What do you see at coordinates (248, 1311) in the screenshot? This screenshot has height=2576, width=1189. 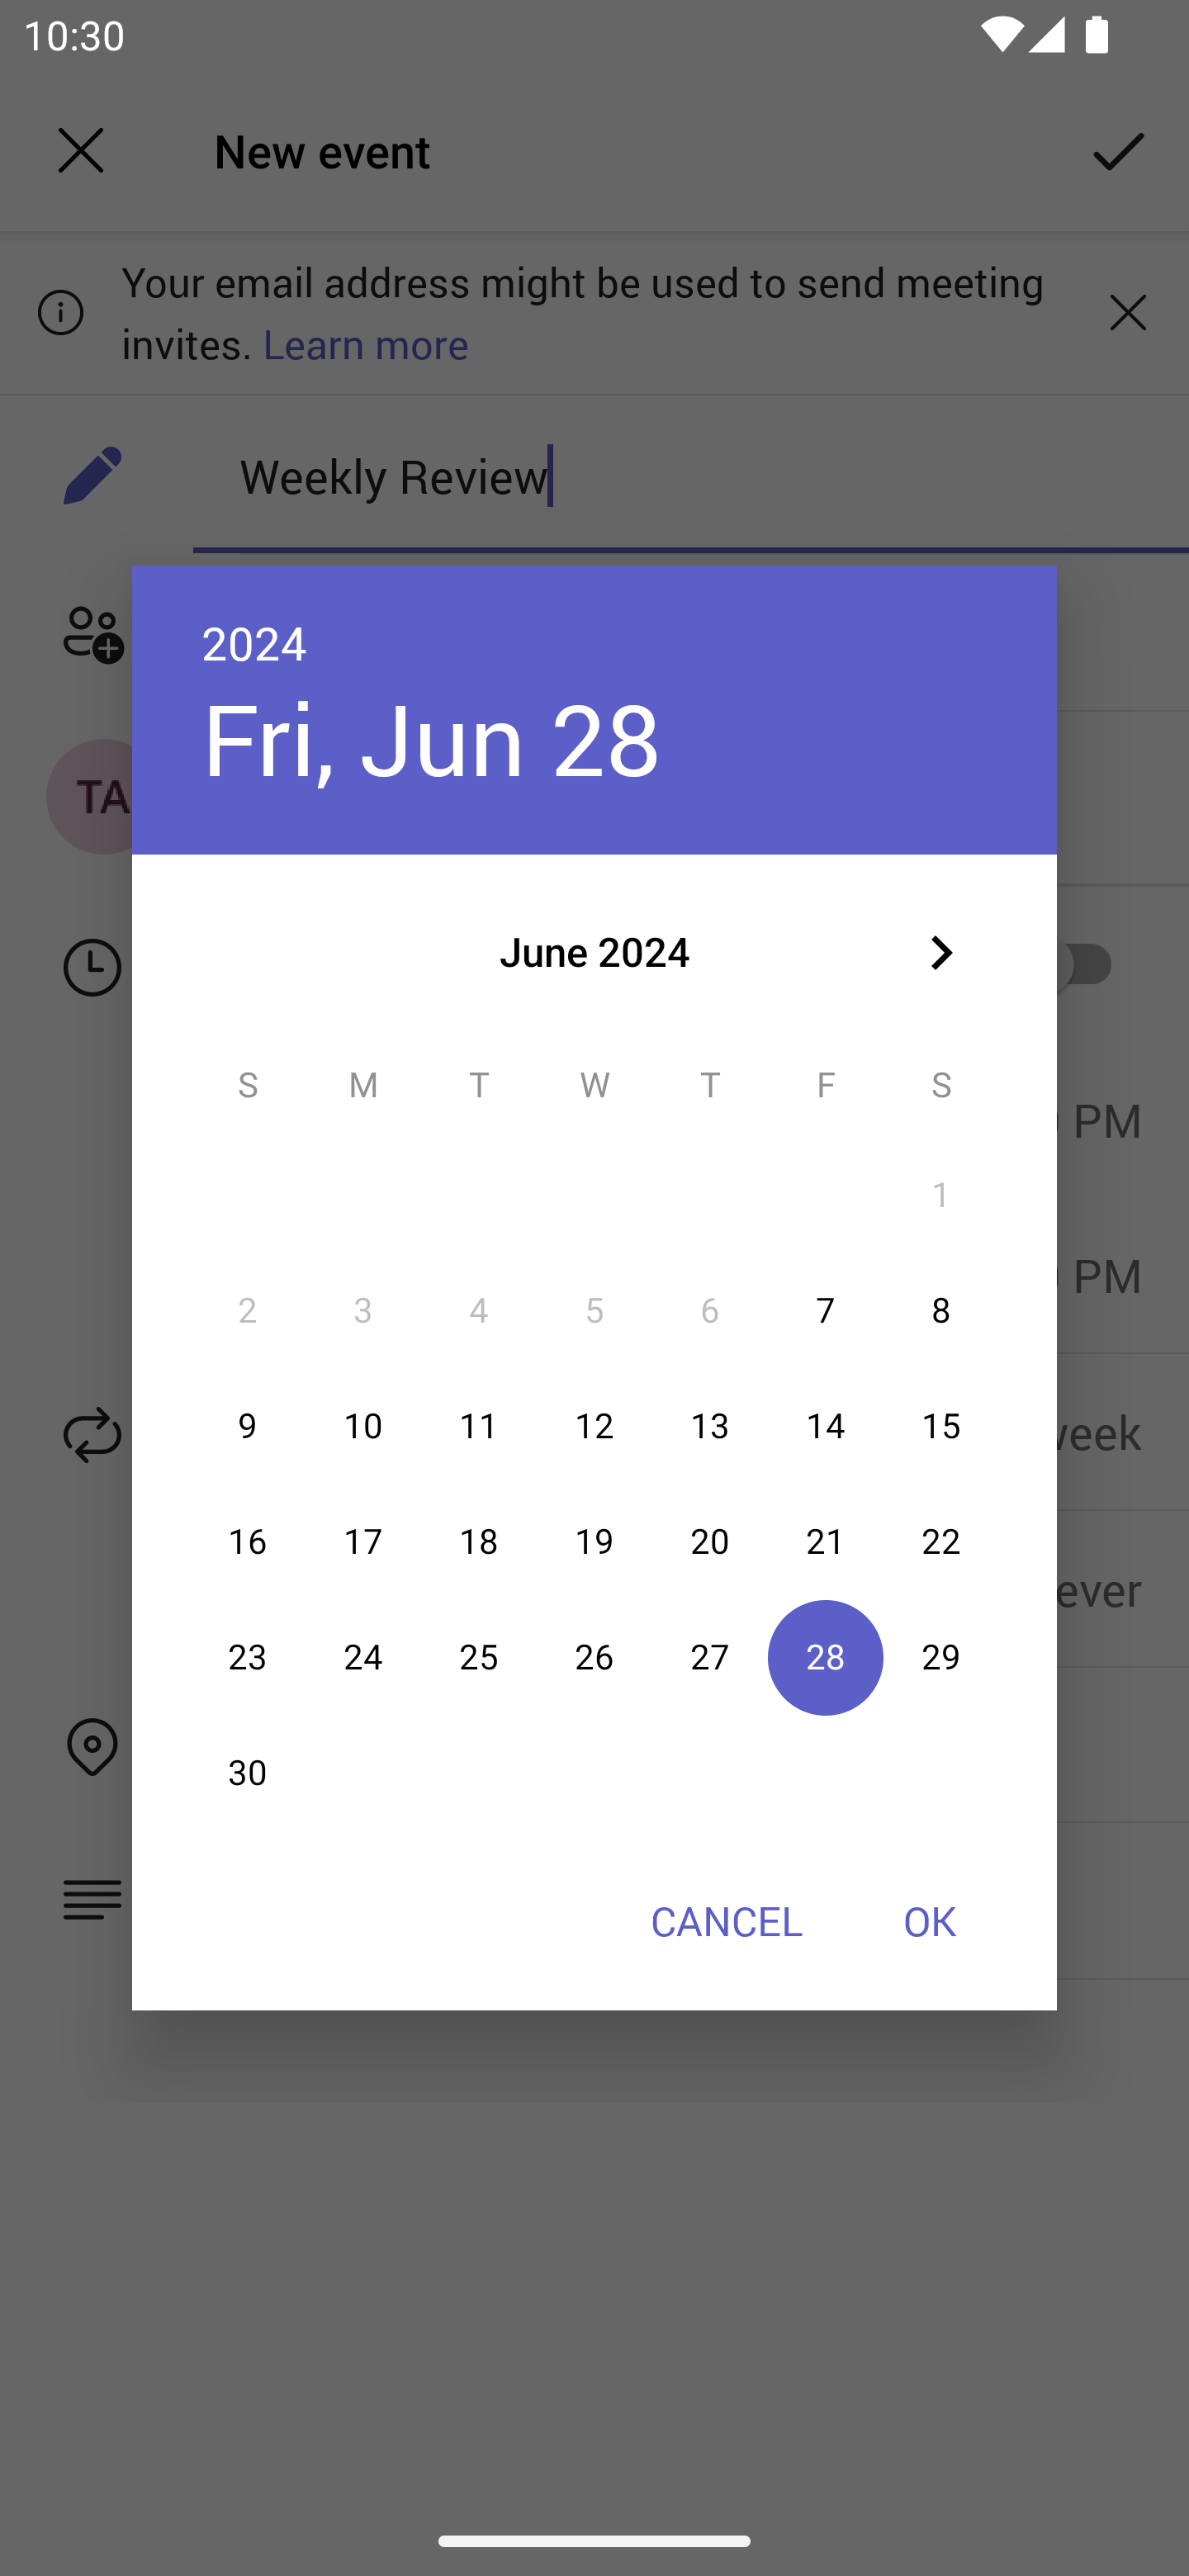 I see `2 02 June 2024` at bounding box center [248, 1311].